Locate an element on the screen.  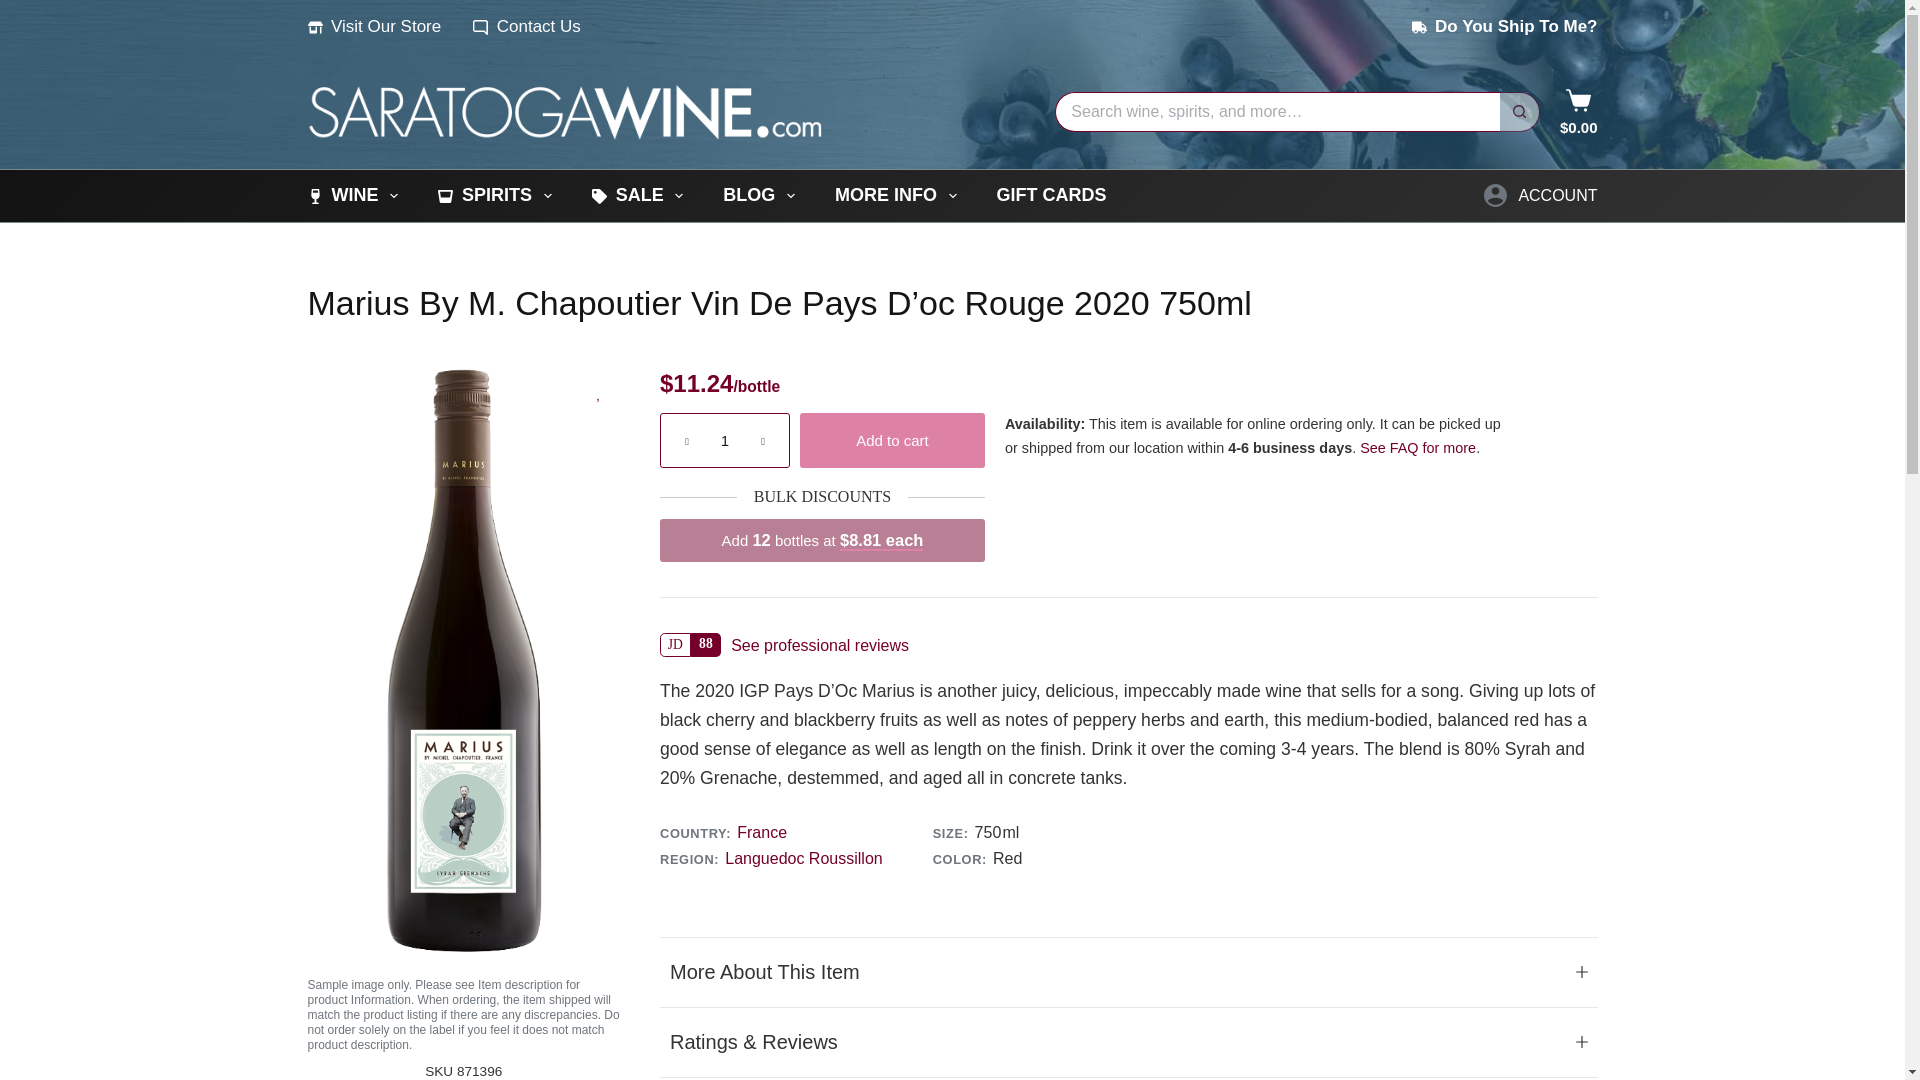
1 is located at coordinates (724, 440).